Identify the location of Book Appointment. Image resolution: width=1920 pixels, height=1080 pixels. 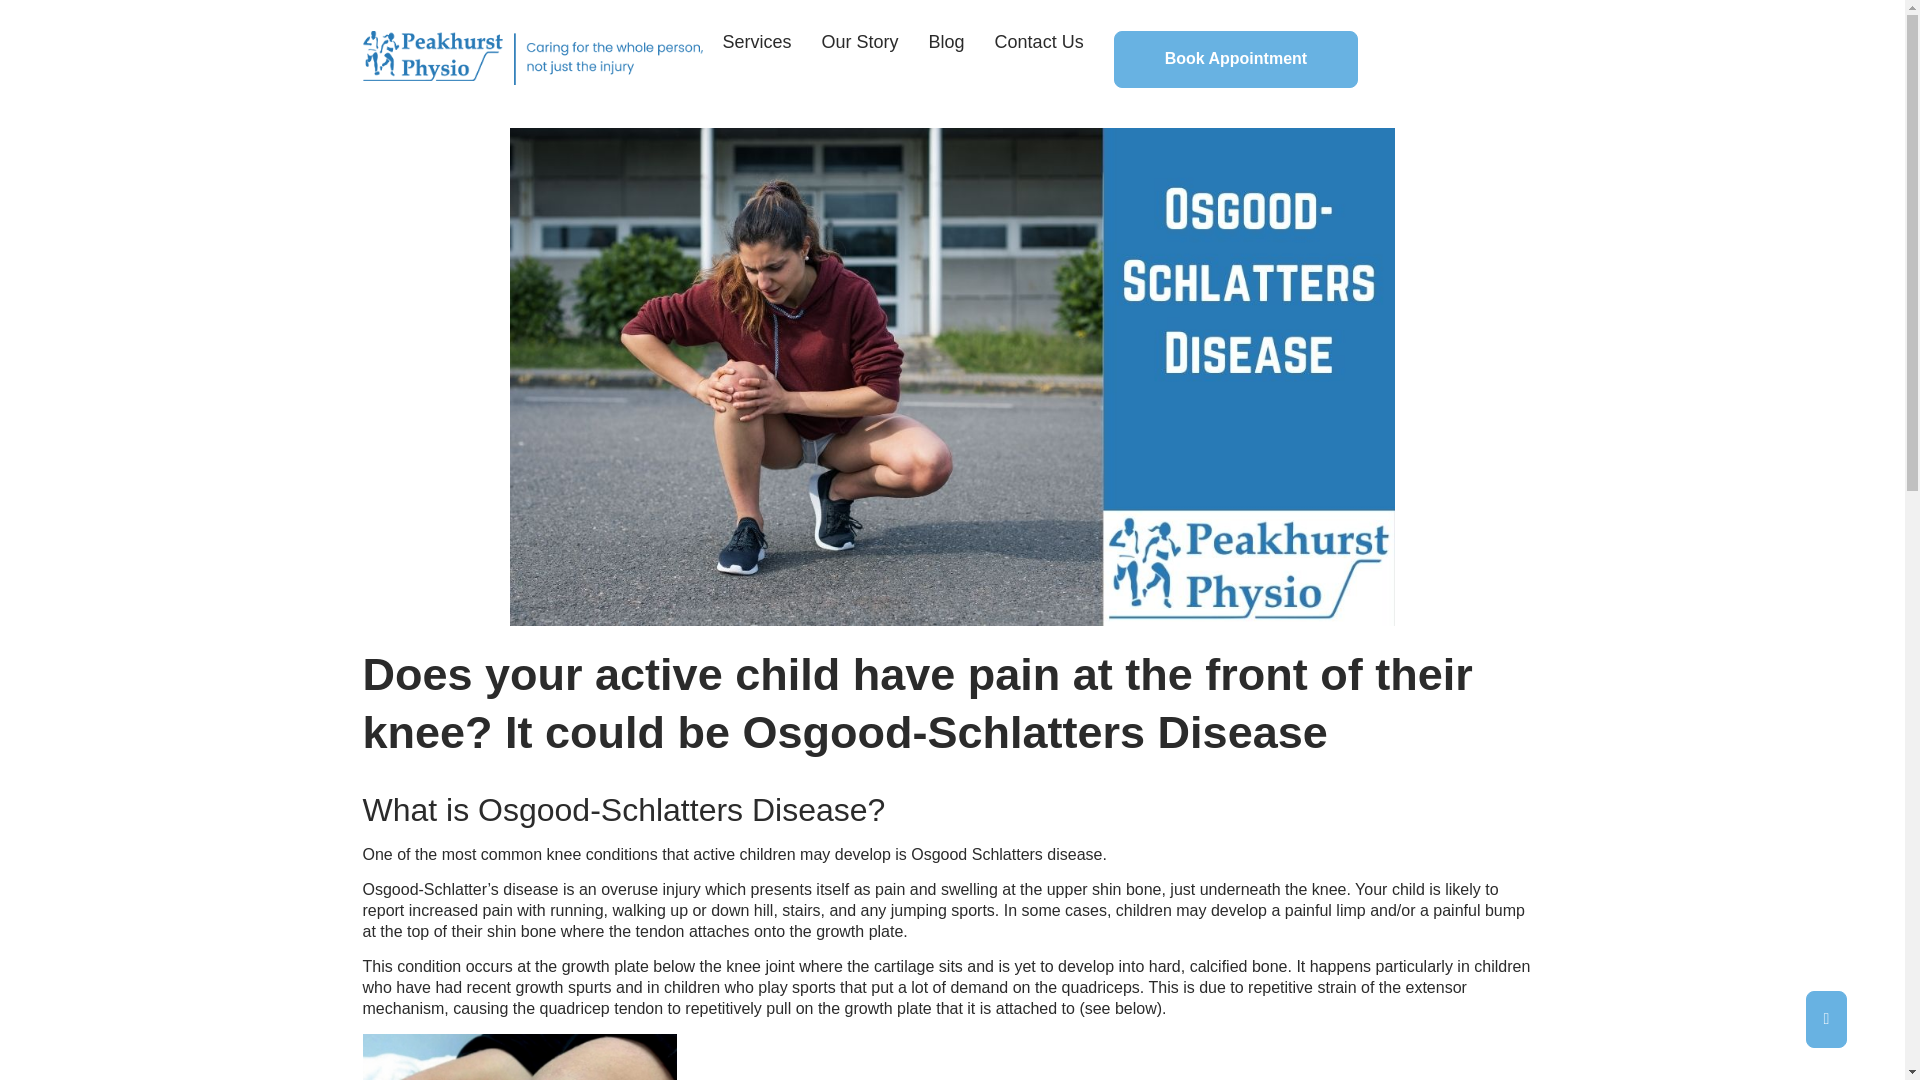
(1236, 59).